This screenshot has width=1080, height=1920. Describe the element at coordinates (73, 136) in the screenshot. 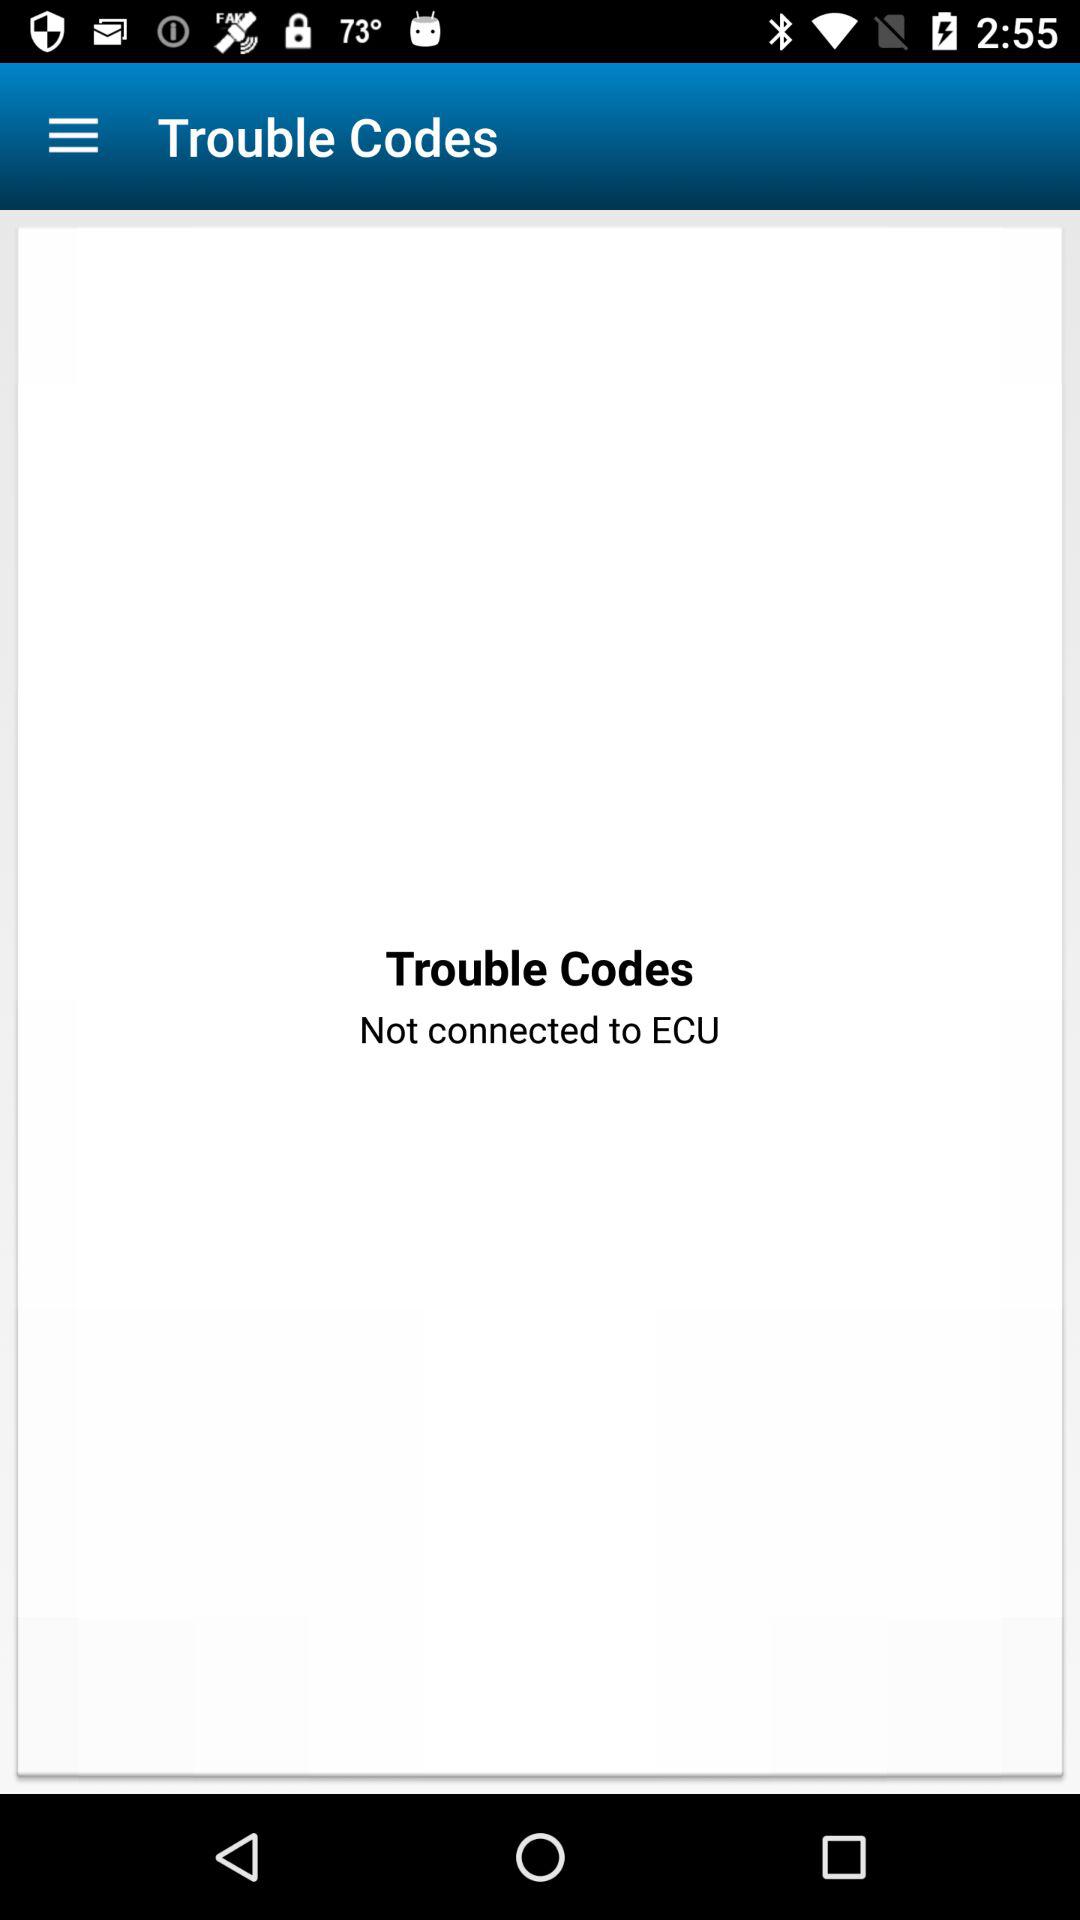

I see `turn on app next to the trouble codes app` at that location.